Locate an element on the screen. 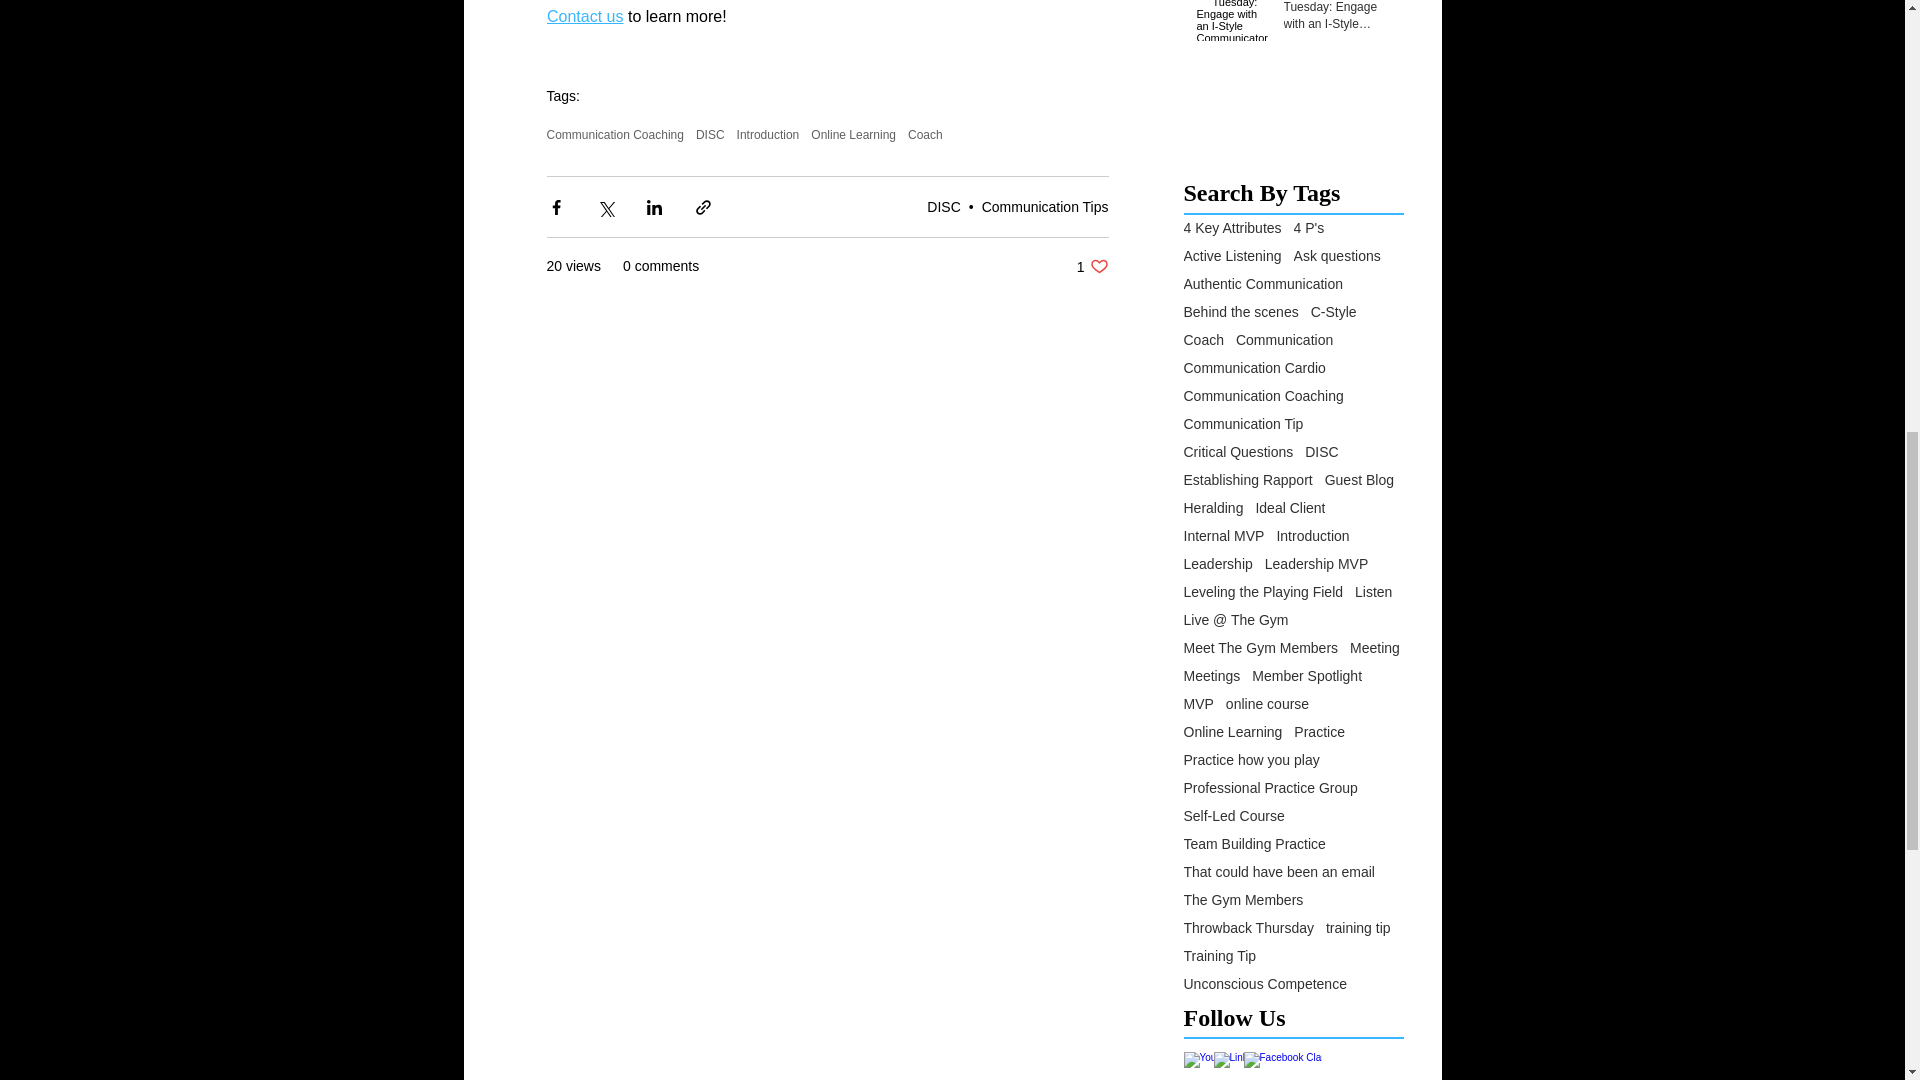  Communication Coaching is located at coordinates (614, 134).